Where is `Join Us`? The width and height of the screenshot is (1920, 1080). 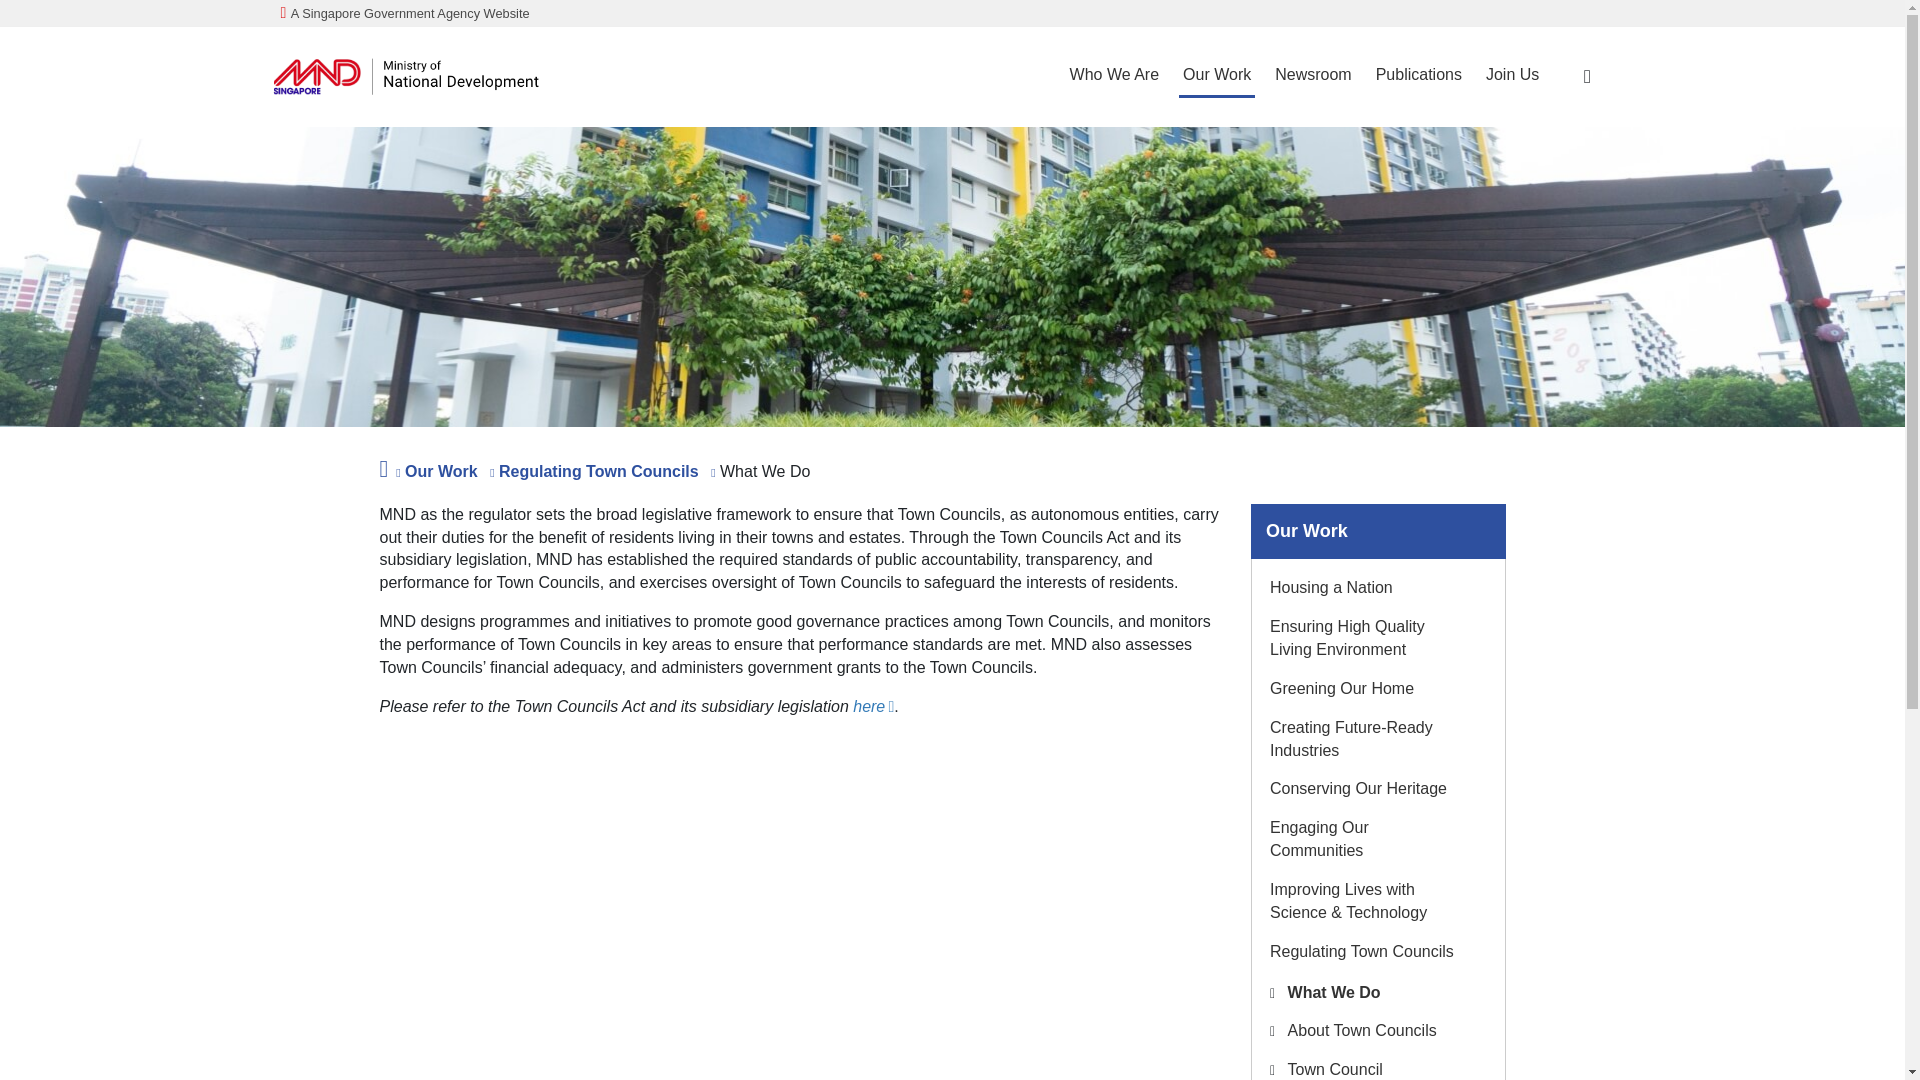
Join Us is located at coordinates (1512, 77).